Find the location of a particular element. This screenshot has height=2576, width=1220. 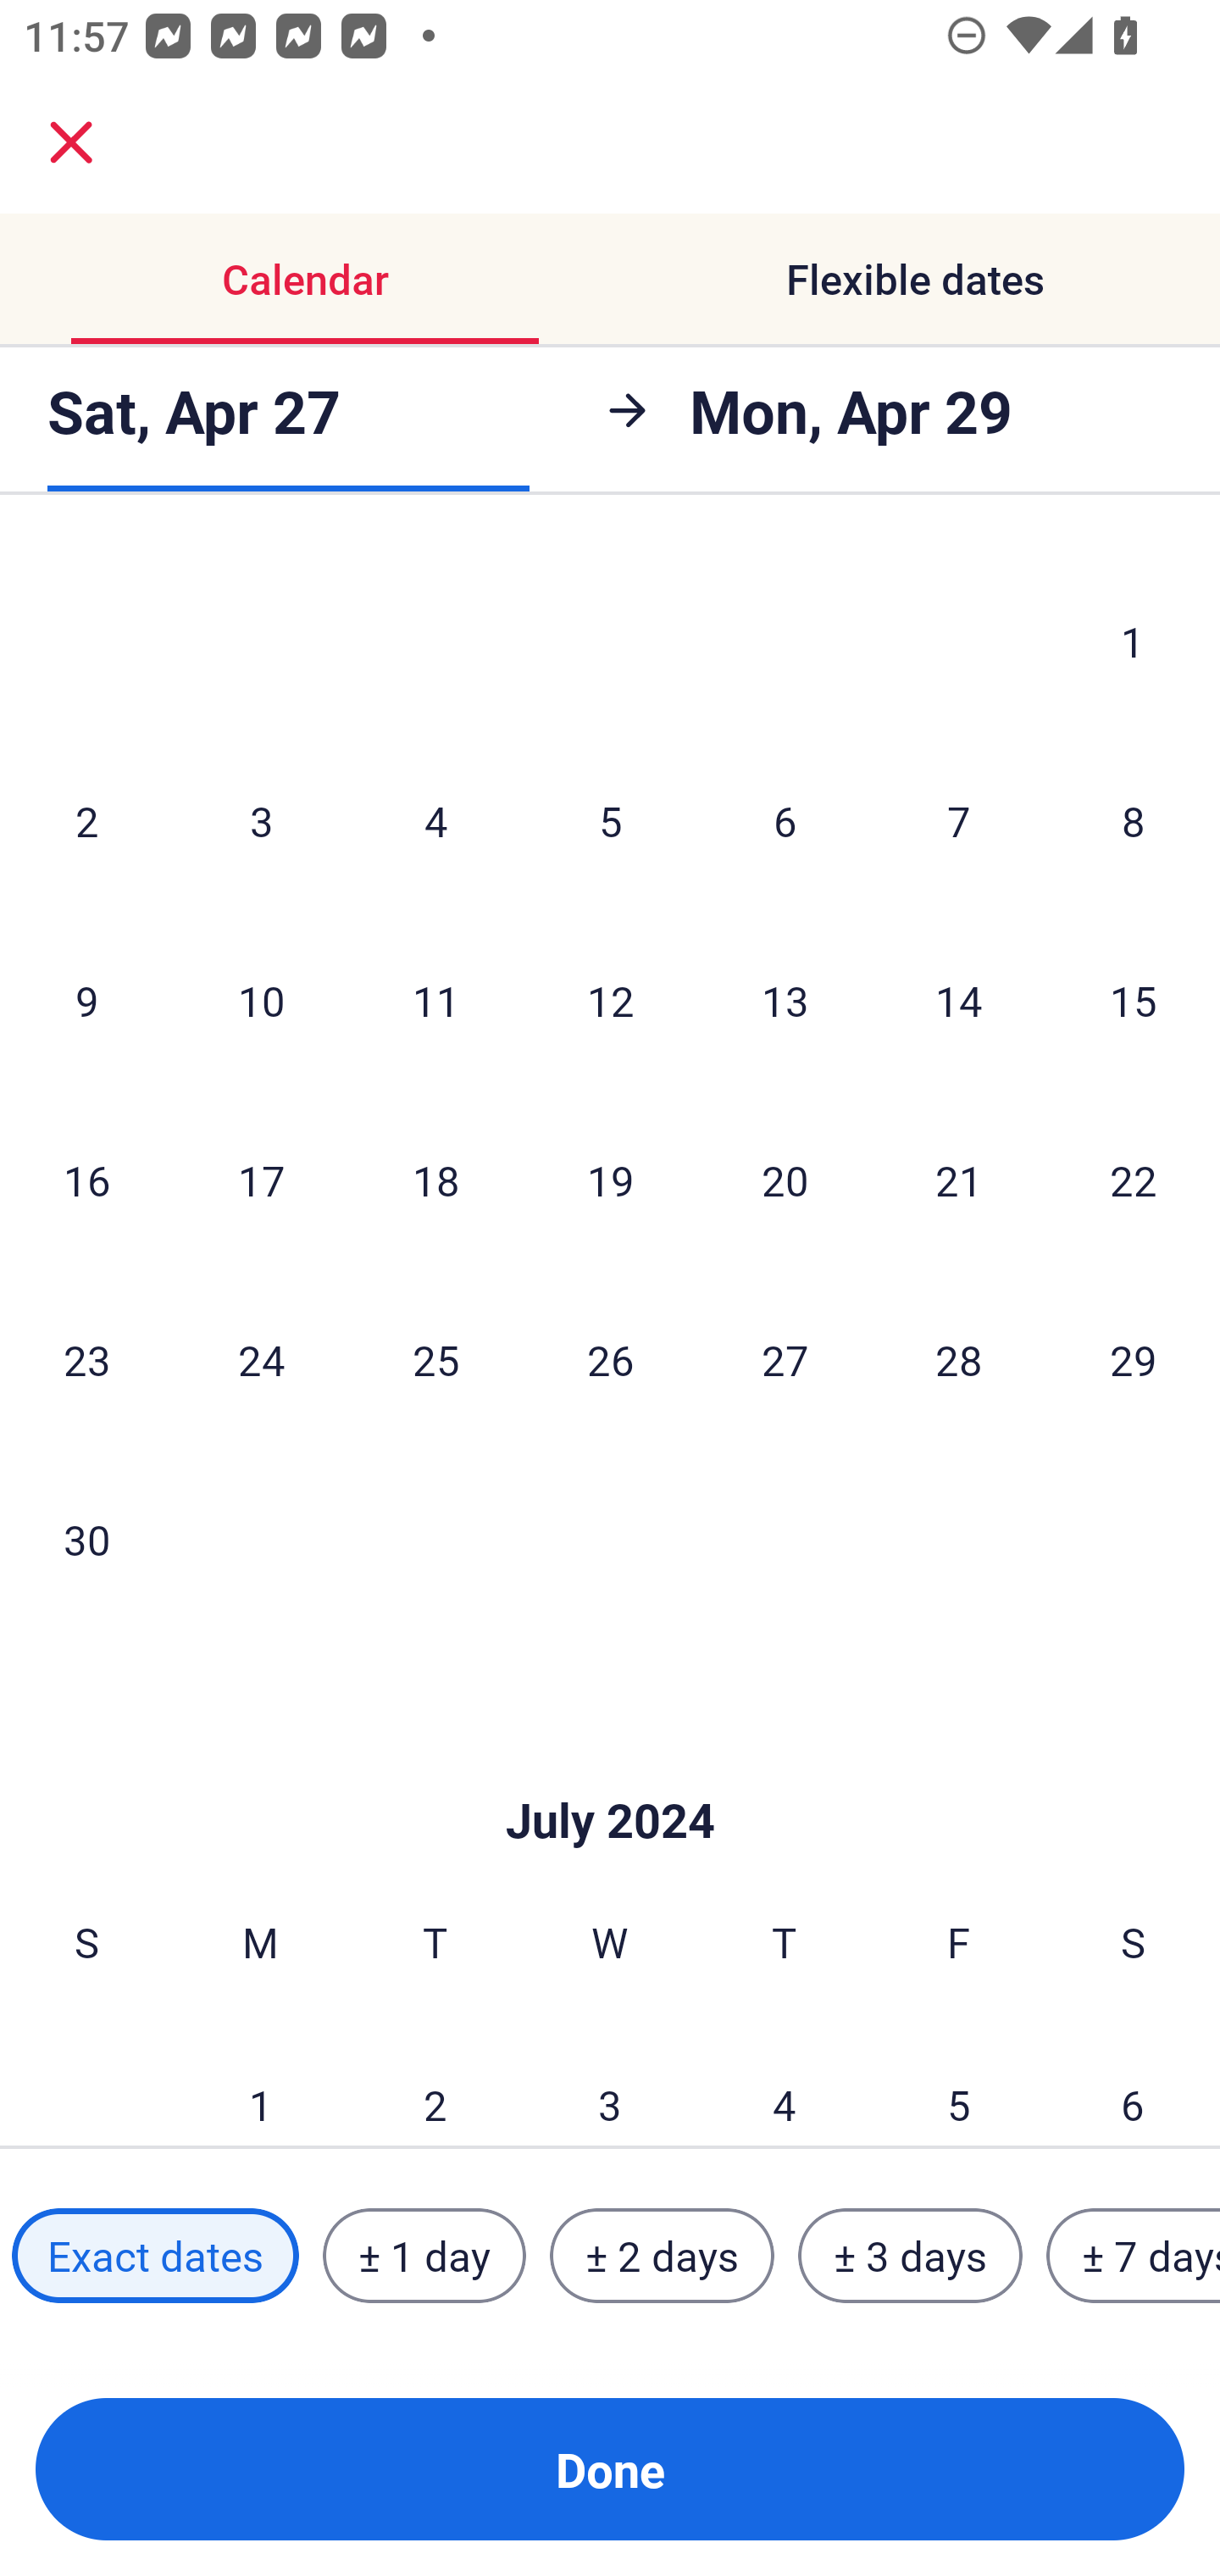

28 Friday, June 28, 2024 is located at coordinates (959, 1359).